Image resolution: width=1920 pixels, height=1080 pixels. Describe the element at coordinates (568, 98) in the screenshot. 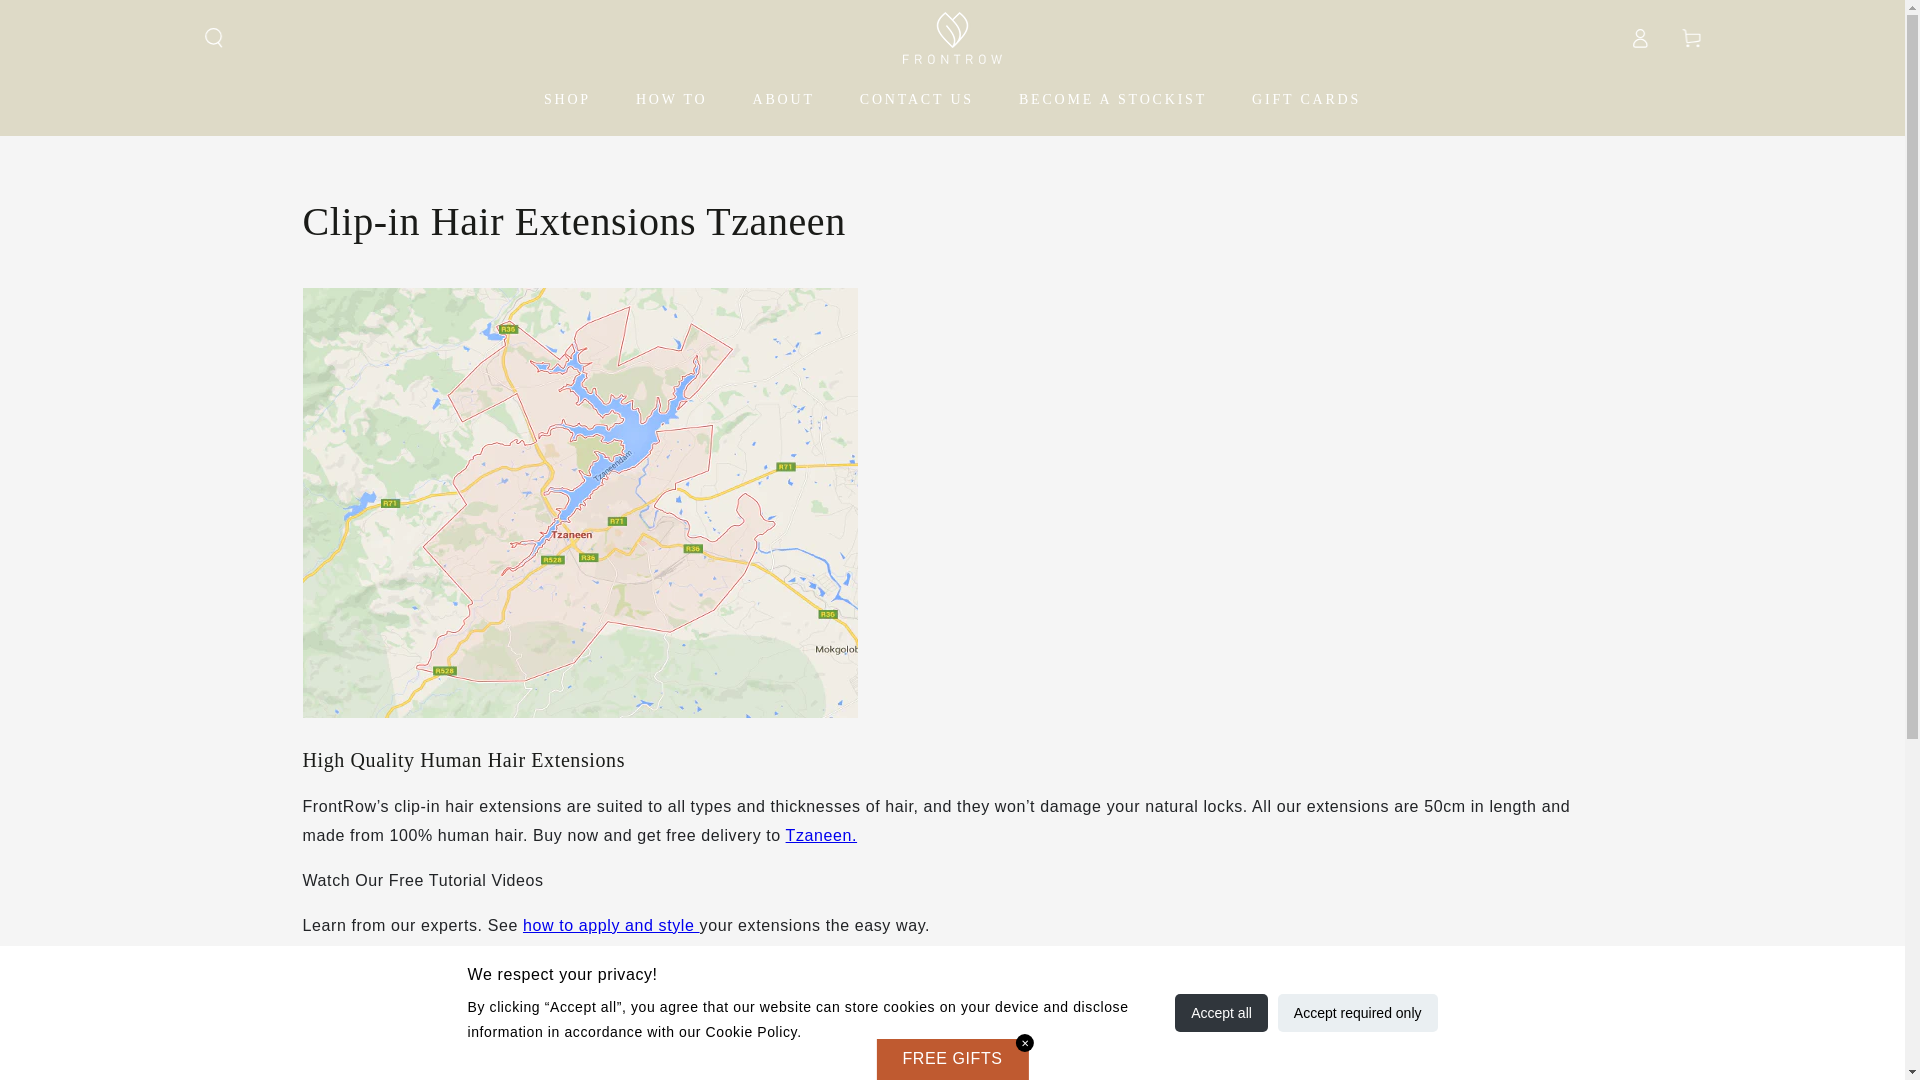

I see `SHOP` at that location.